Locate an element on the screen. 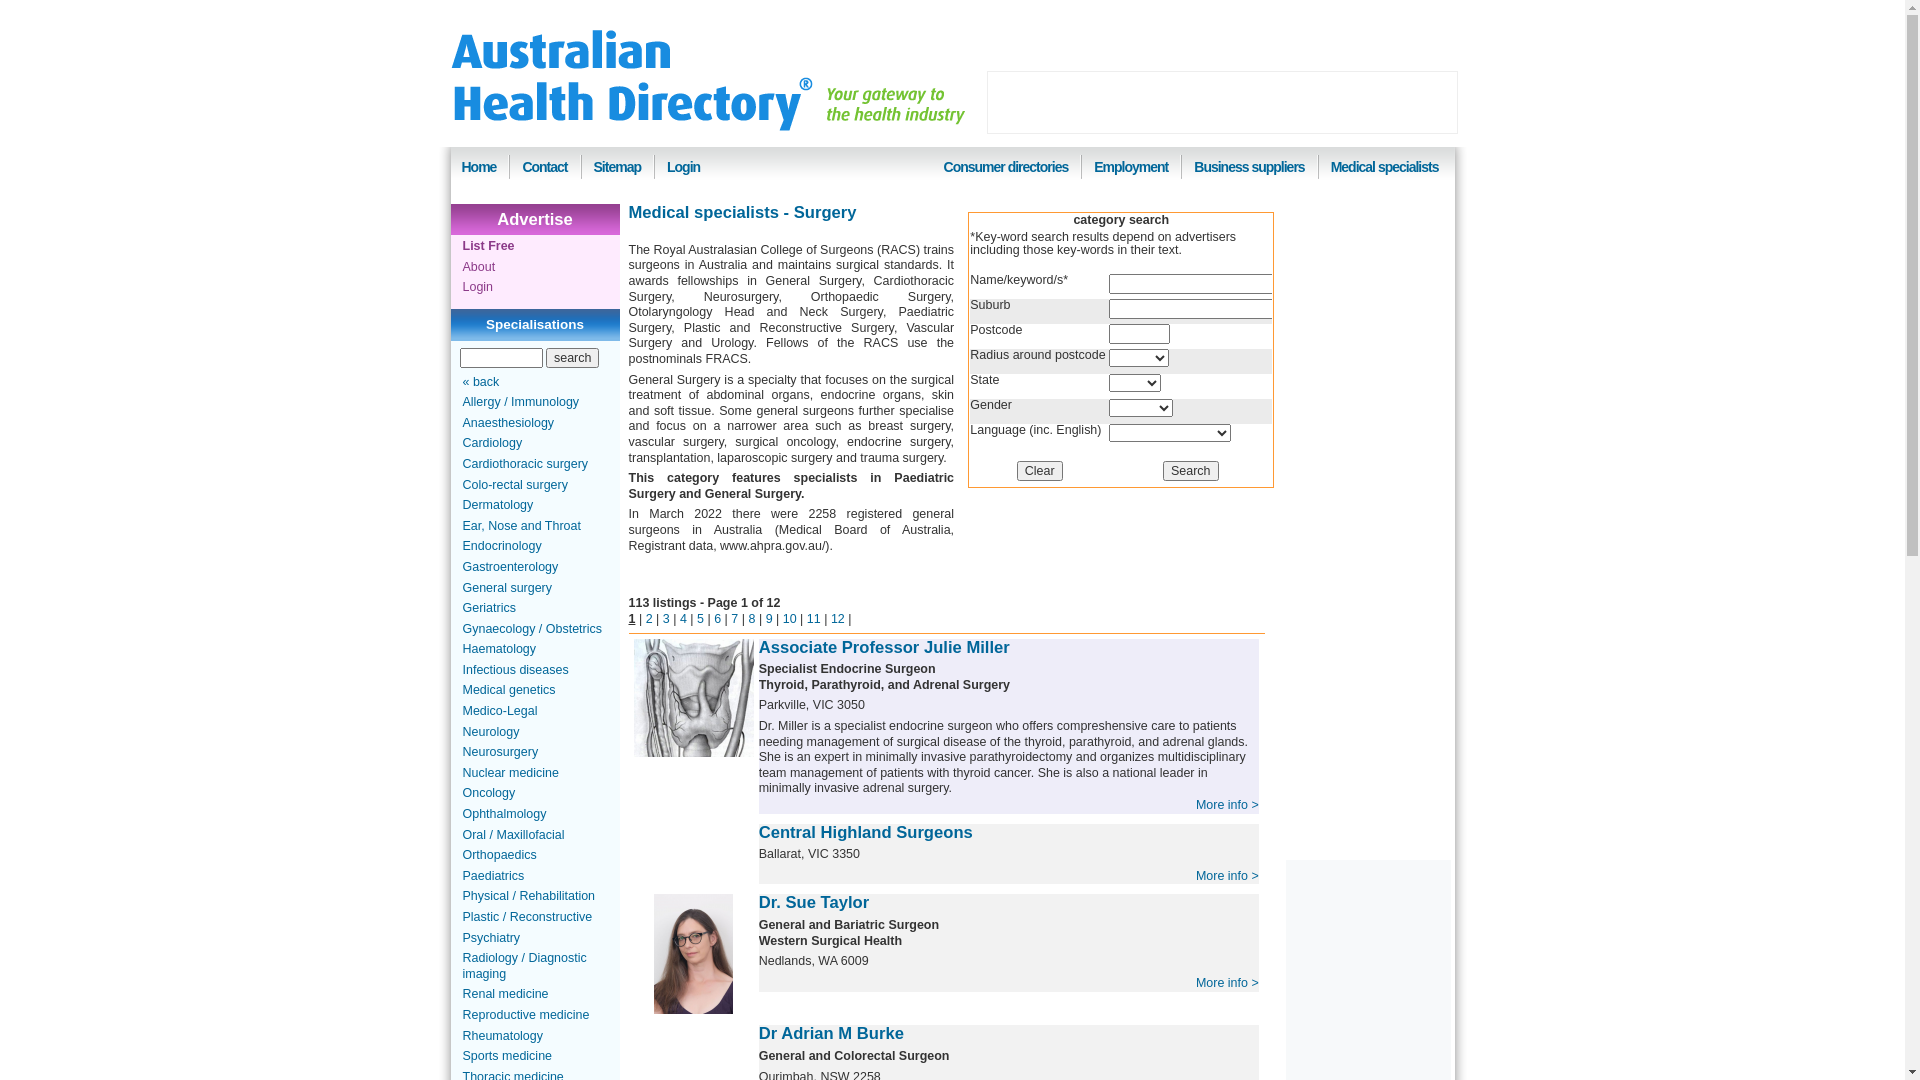 The image size is (1920, 1080). Neurology is located at coordinates (490, 732).